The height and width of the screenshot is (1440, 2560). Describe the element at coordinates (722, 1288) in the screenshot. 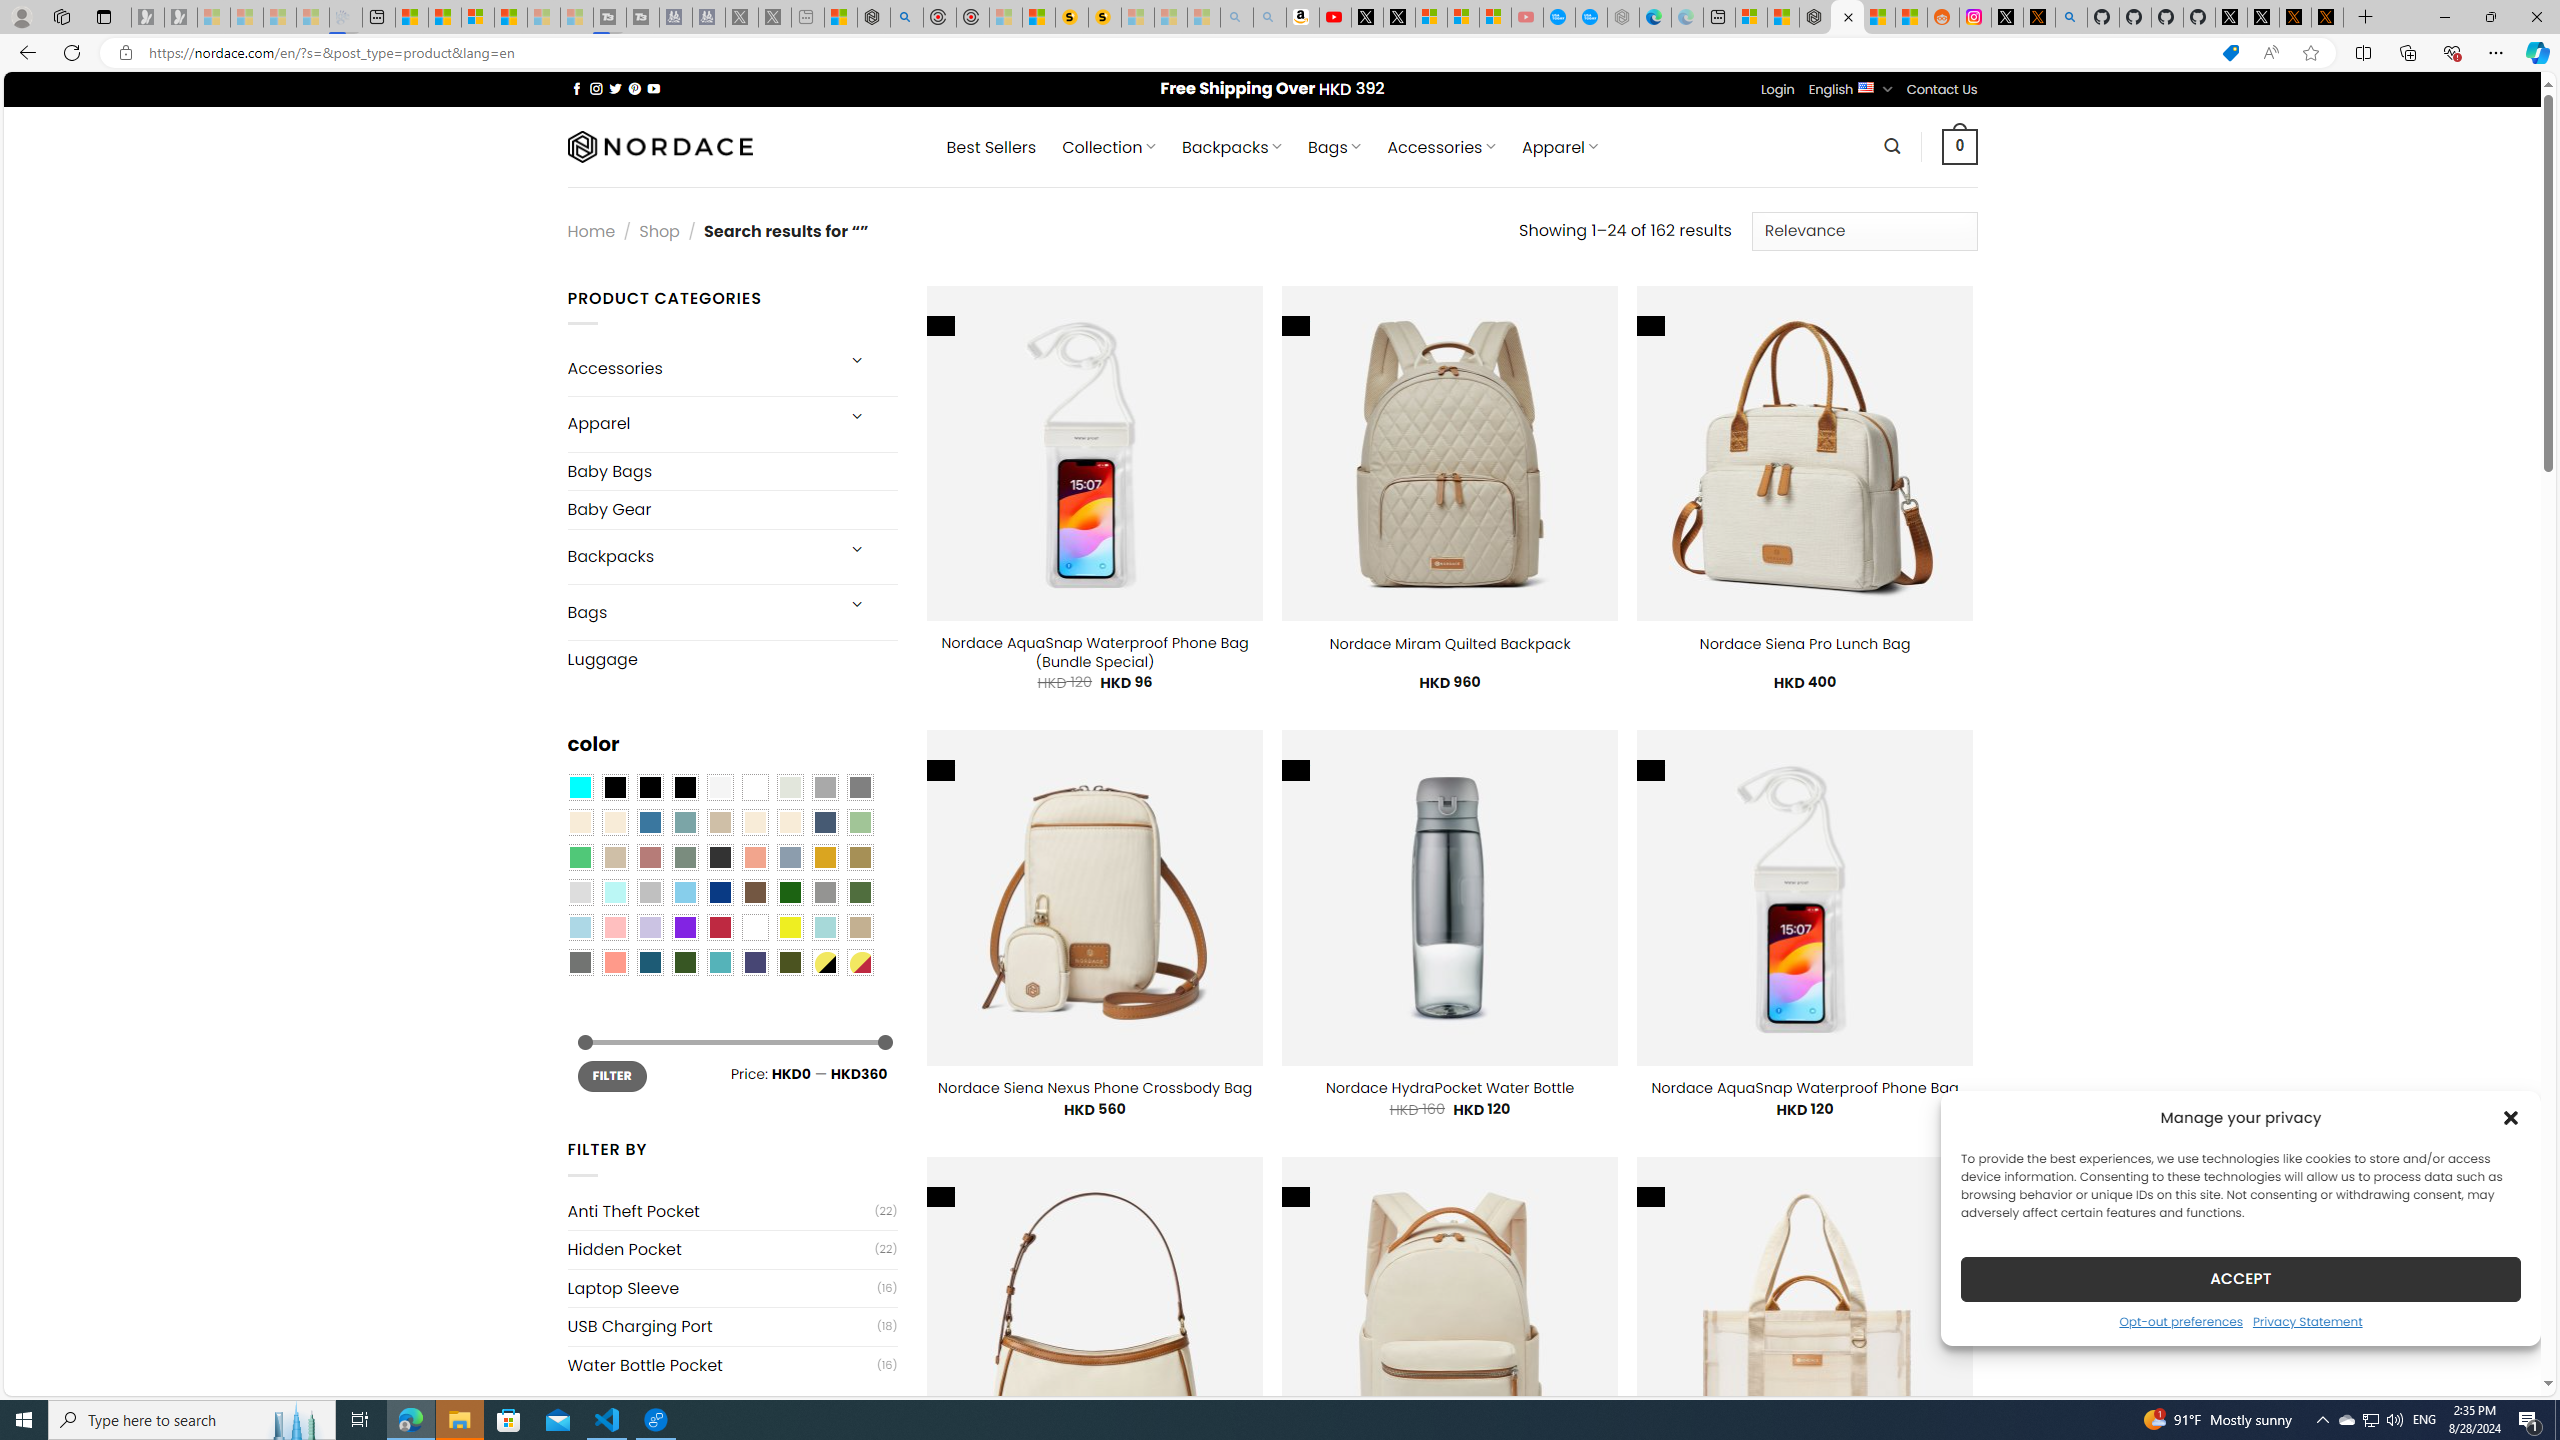

I see `Laptop Sleeve` at that location.